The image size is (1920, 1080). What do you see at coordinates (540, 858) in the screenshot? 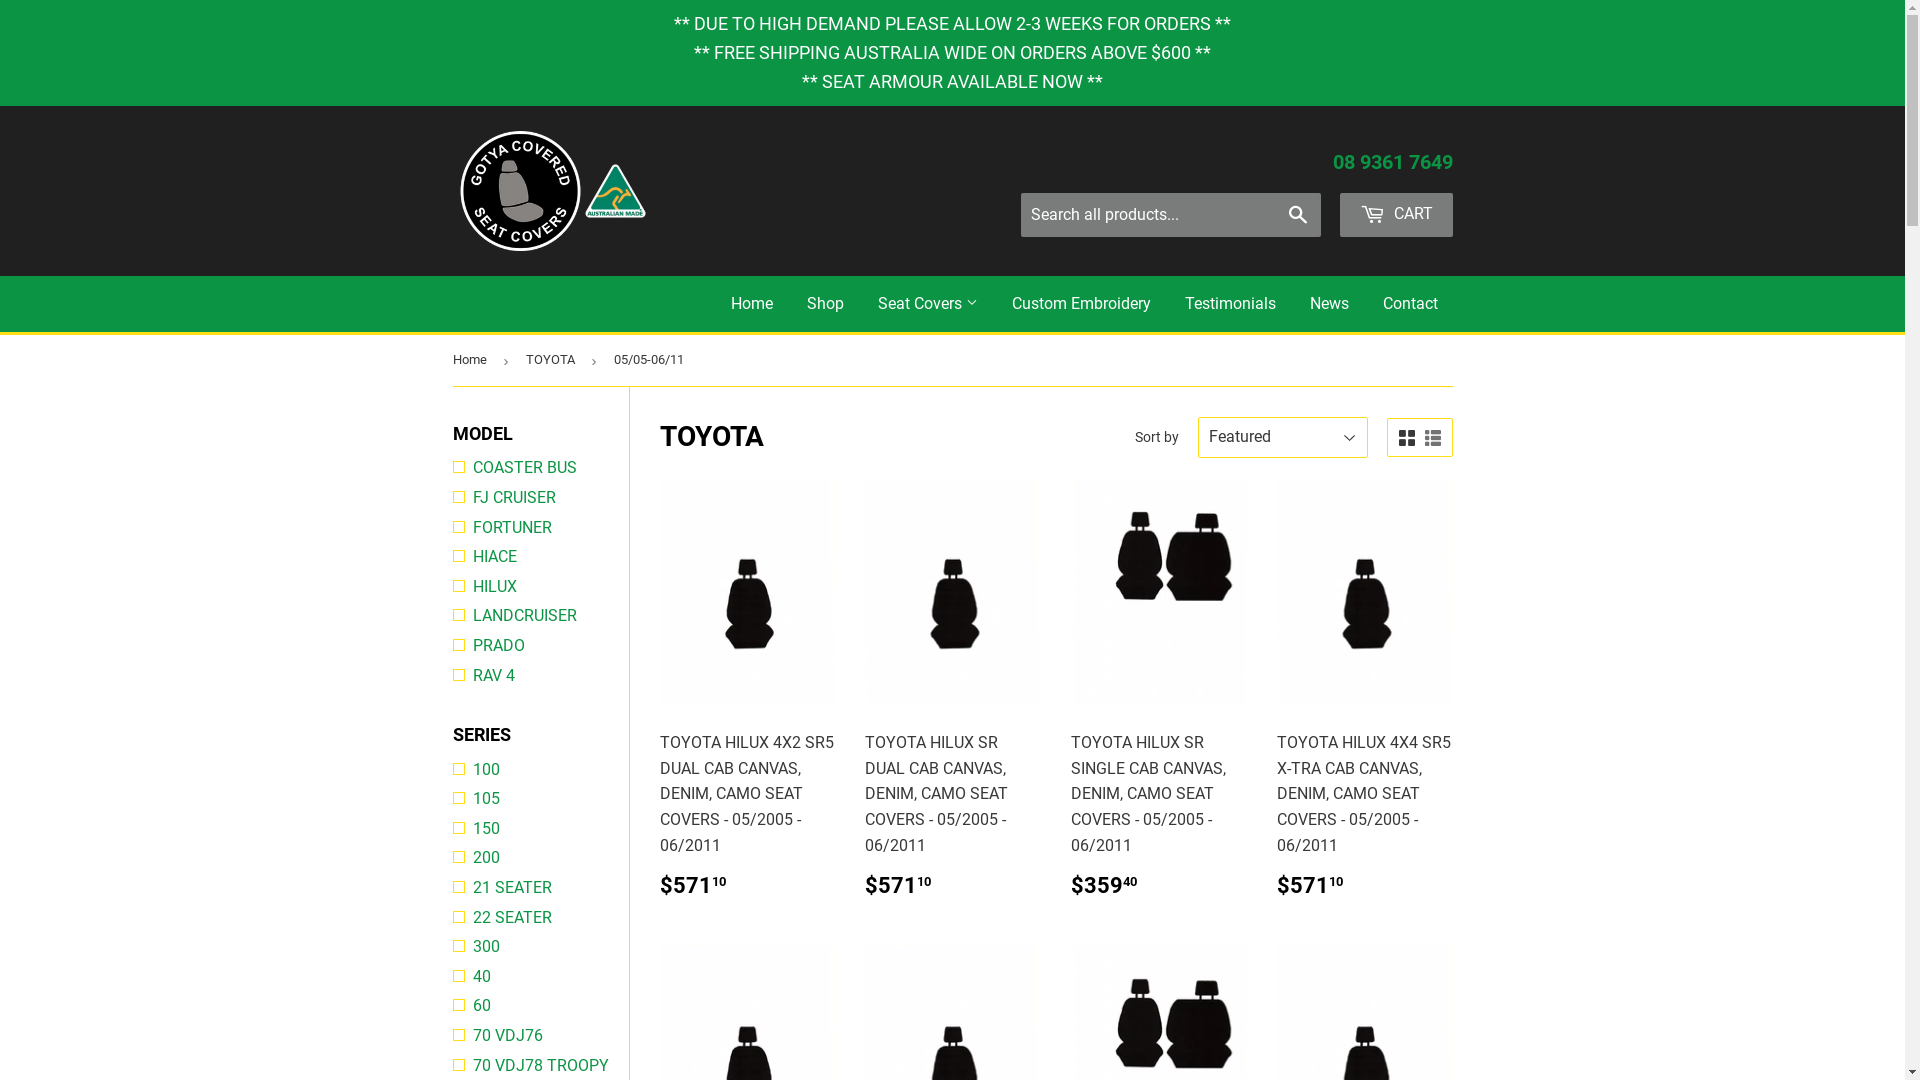
I see `200` at bounding box center [540, 858].